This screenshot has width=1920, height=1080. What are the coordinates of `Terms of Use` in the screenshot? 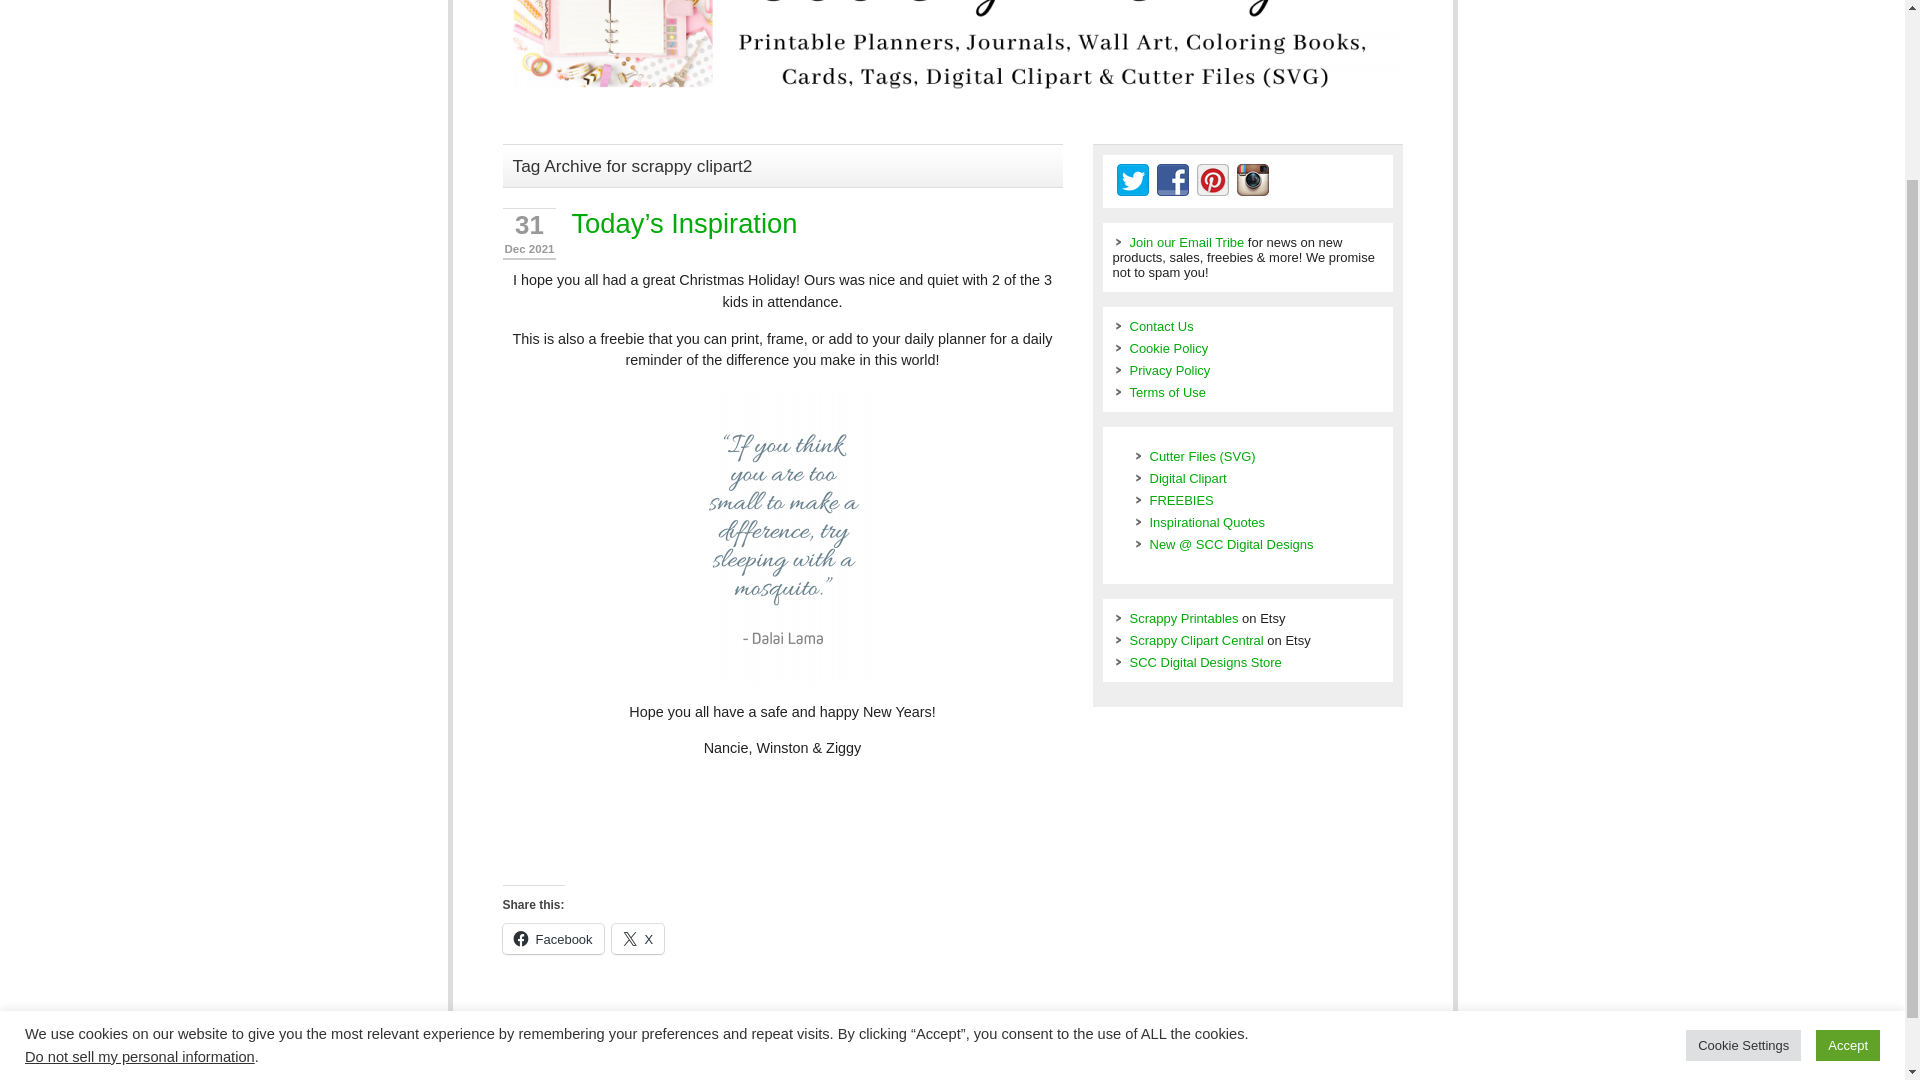 It's located at (1168, 392).